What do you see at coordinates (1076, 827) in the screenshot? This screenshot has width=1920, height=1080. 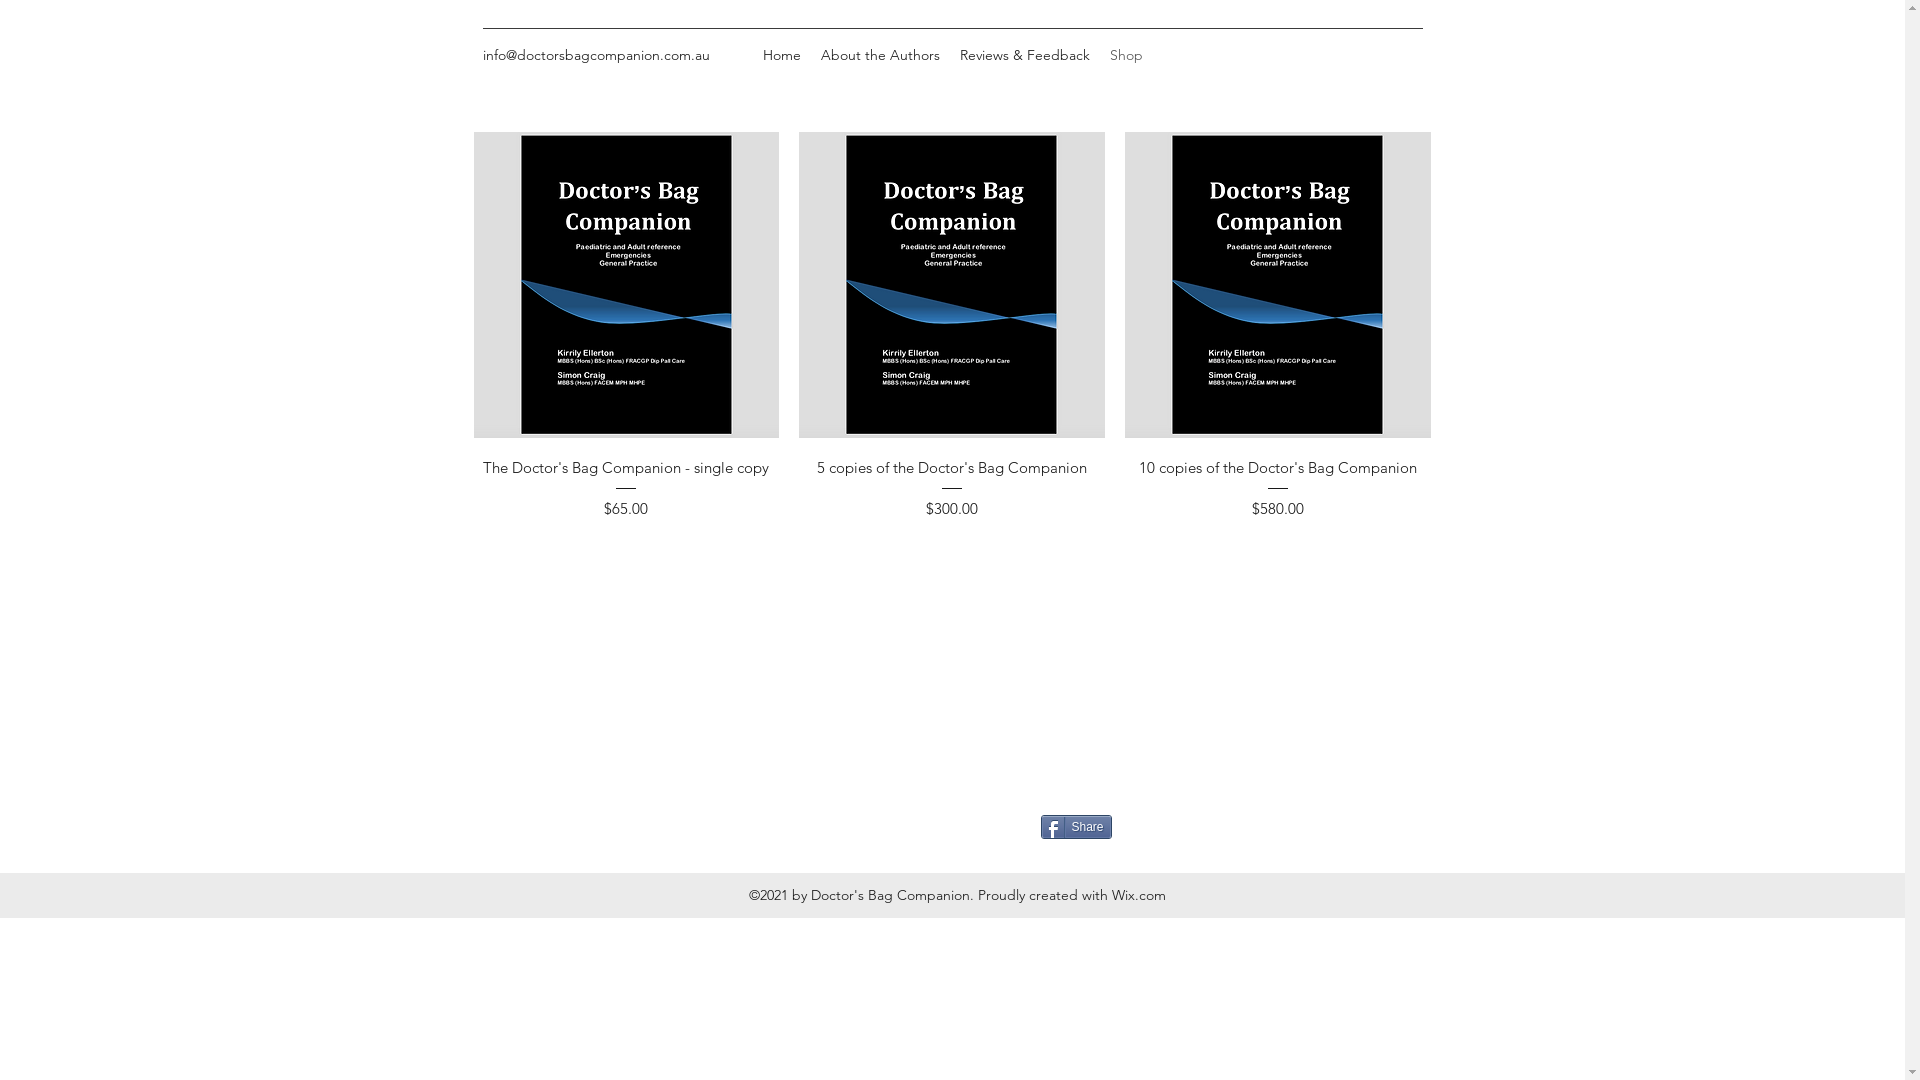 I see `Share` at bounding box center [1076, 827].